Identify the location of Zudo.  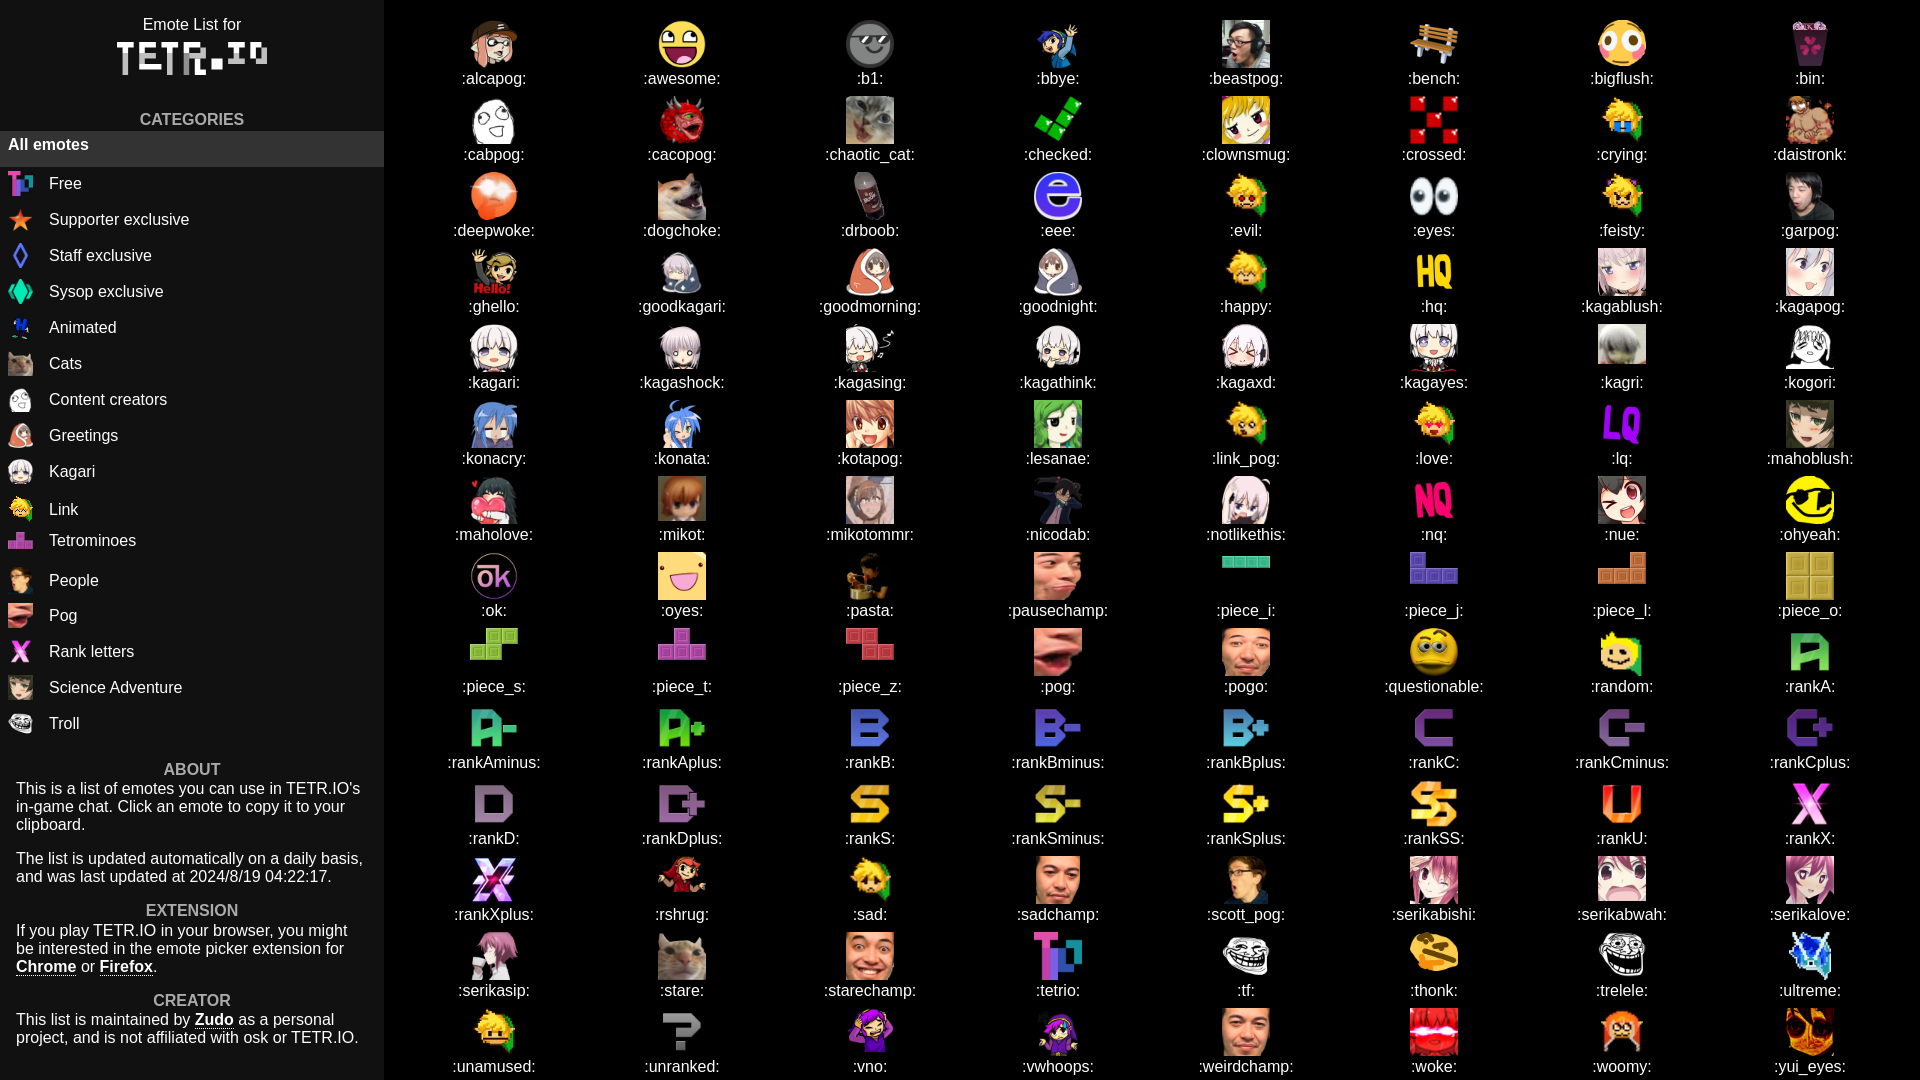
(214, 1020).